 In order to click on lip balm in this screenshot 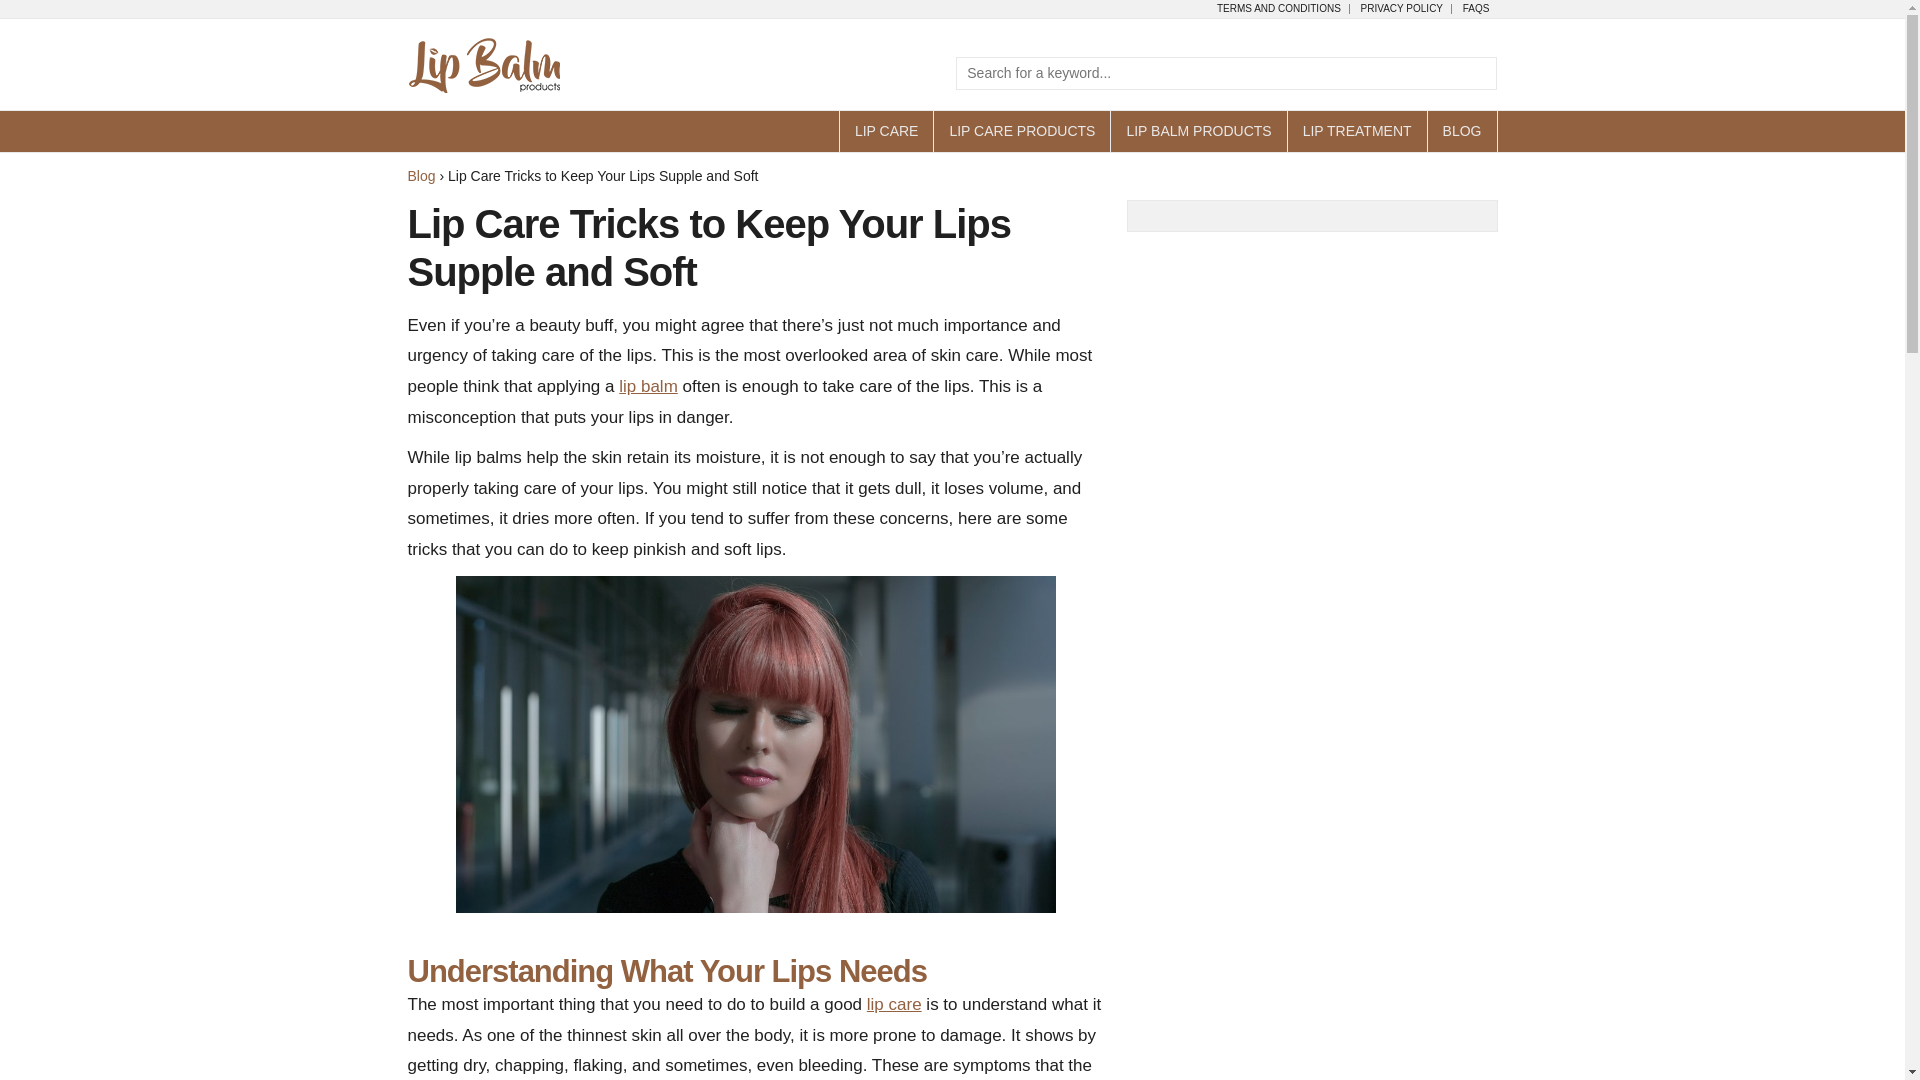, I will do `click(648, 386)`.